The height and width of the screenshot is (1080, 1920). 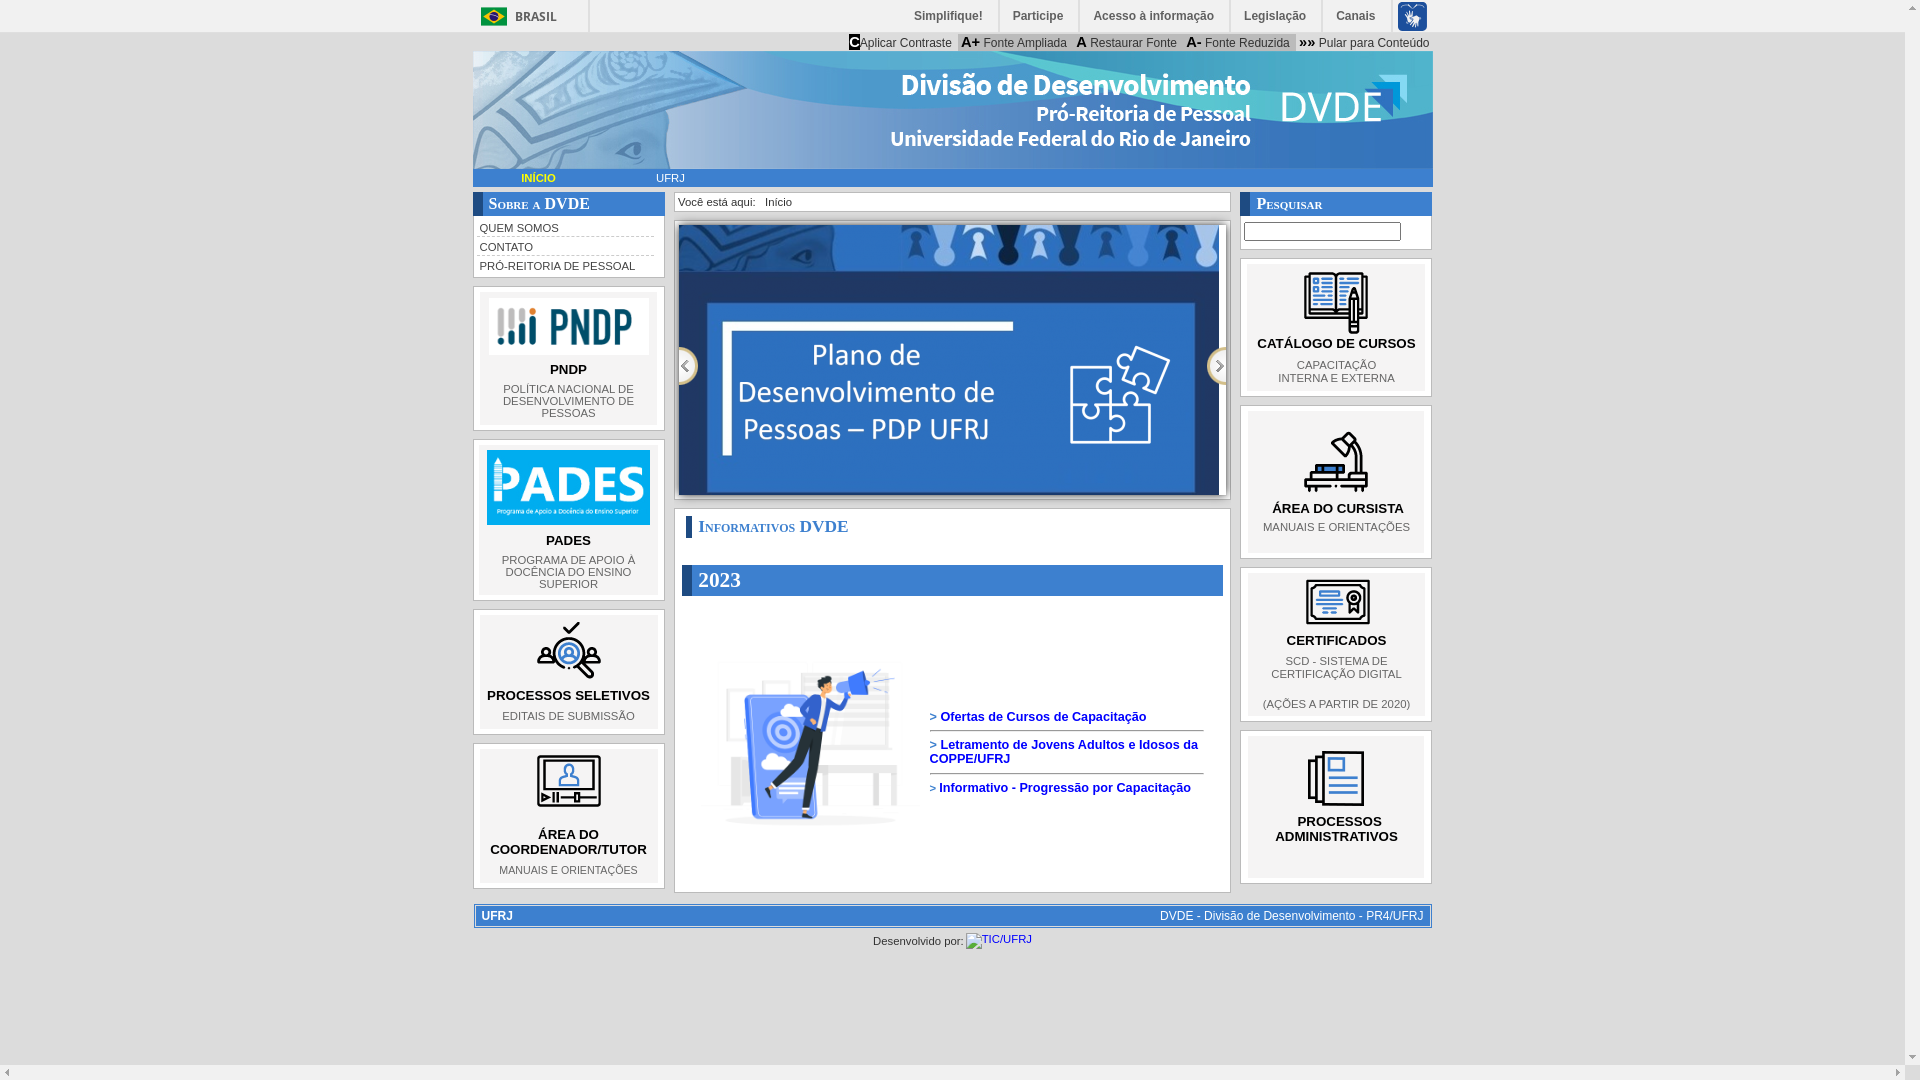 What do you see at coordinates (670, 178) in the screenshot?
I see `UFRJ` at bounding box center [670, 178].